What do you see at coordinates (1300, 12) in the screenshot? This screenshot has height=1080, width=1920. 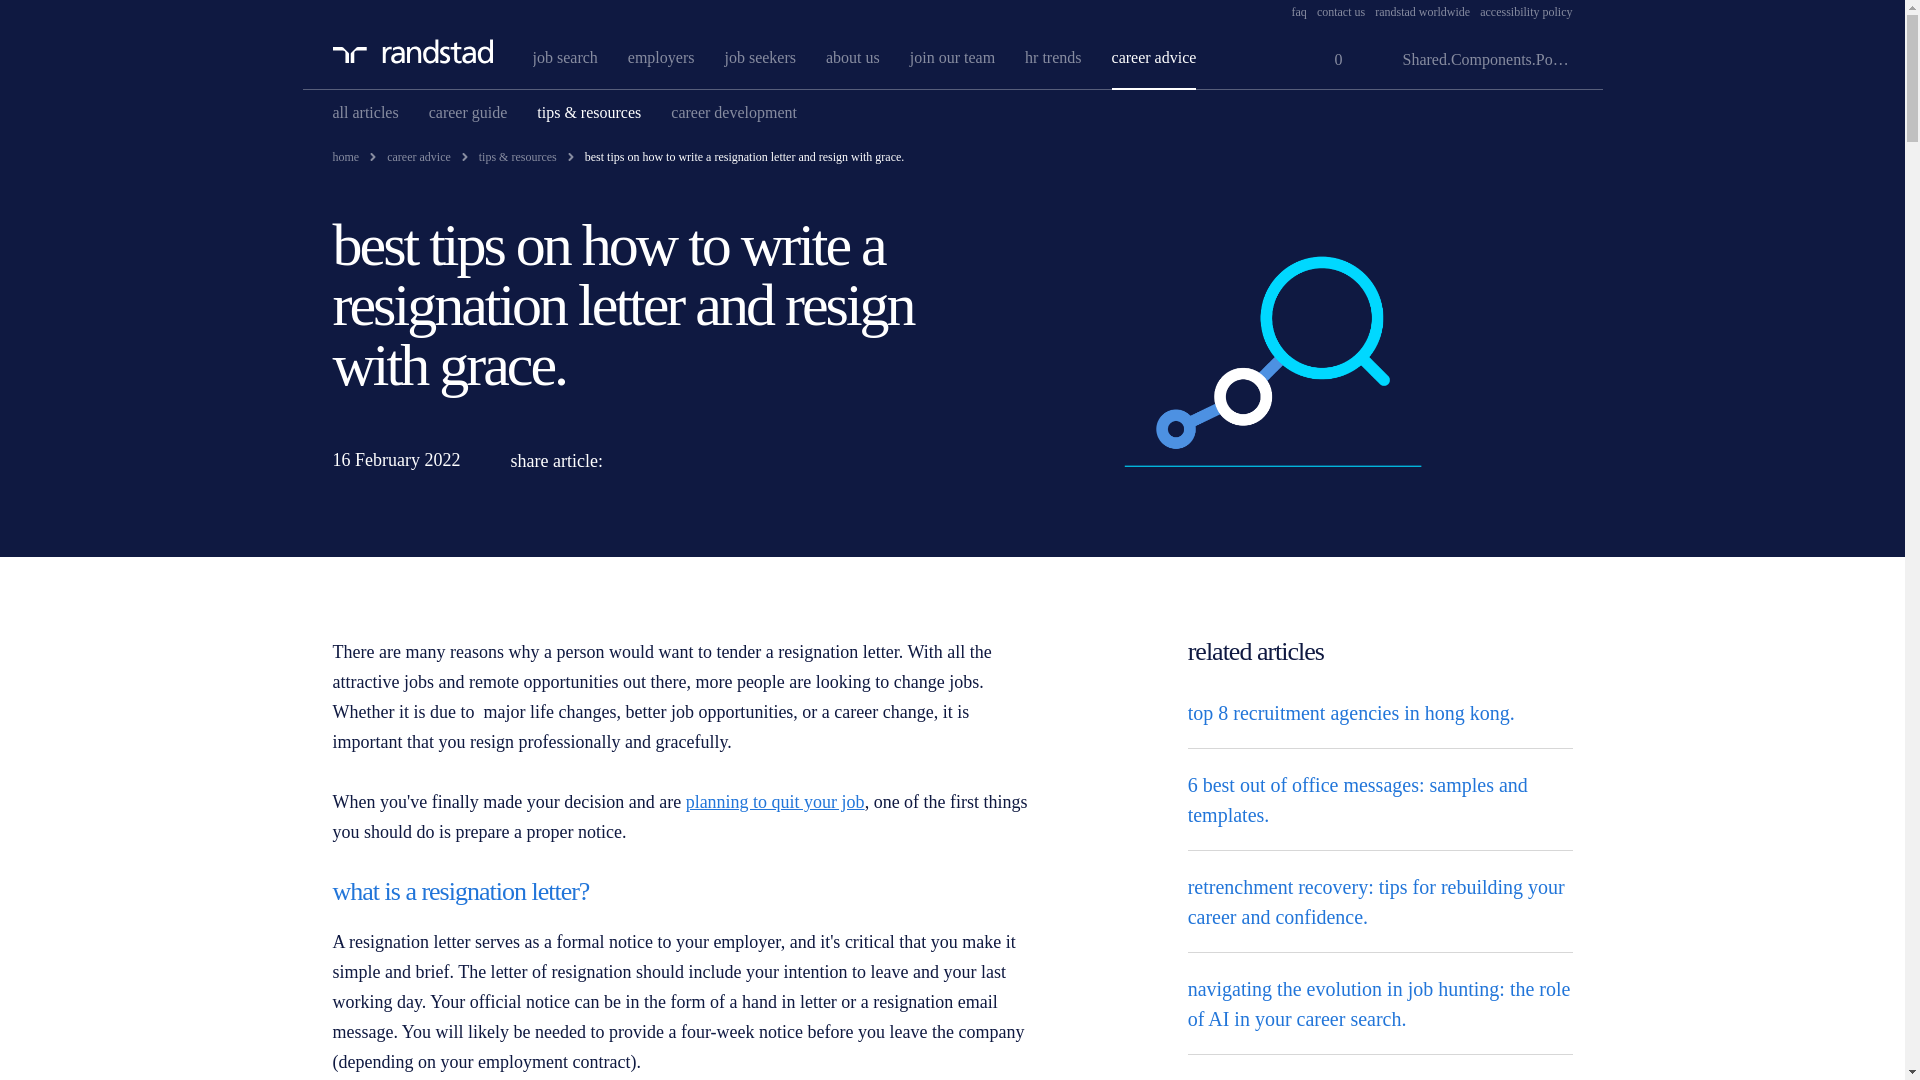 I see `faq` at bounding box center [1300, 12].